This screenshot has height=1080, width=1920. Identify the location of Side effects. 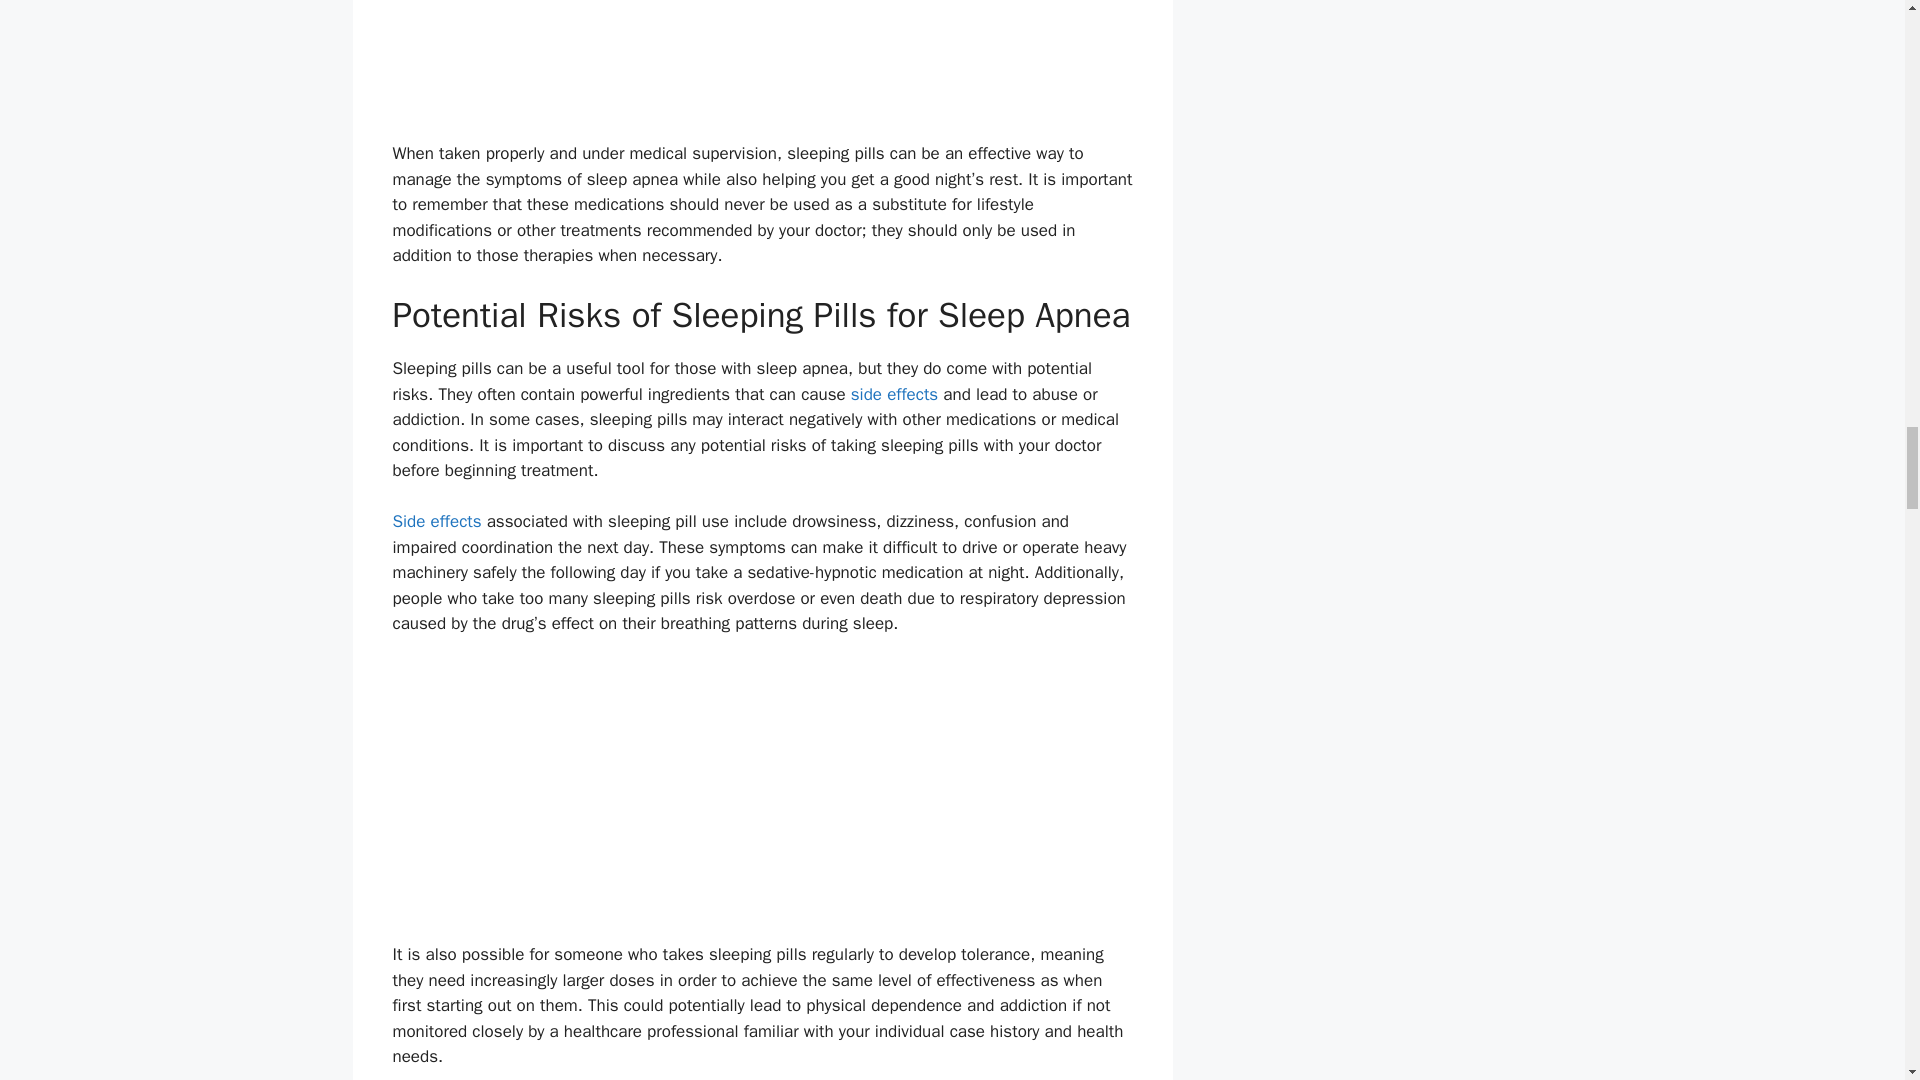
(436, 521).